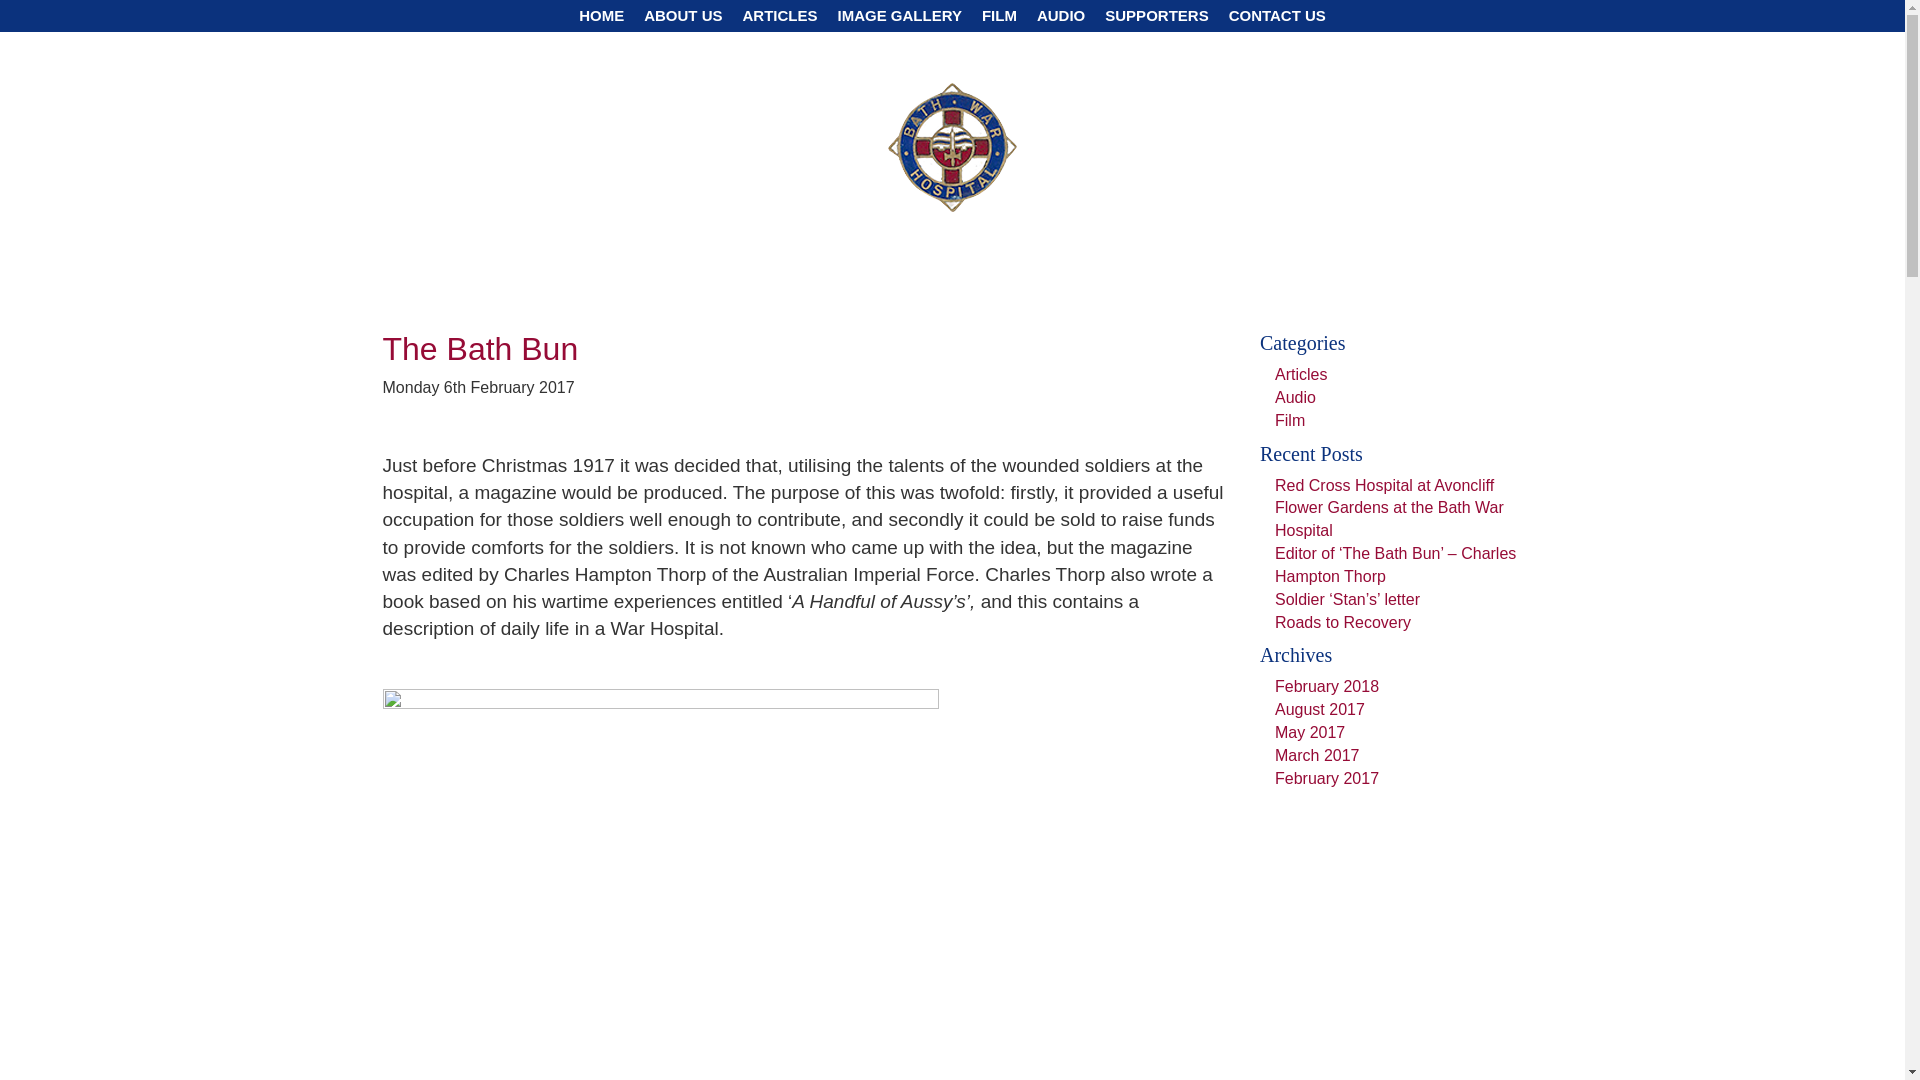 The width and height of the screenshot is (1920, 1080). Describe the element at coordinates (1326, 778) in the screenshot. I see `February 2017` at that location.